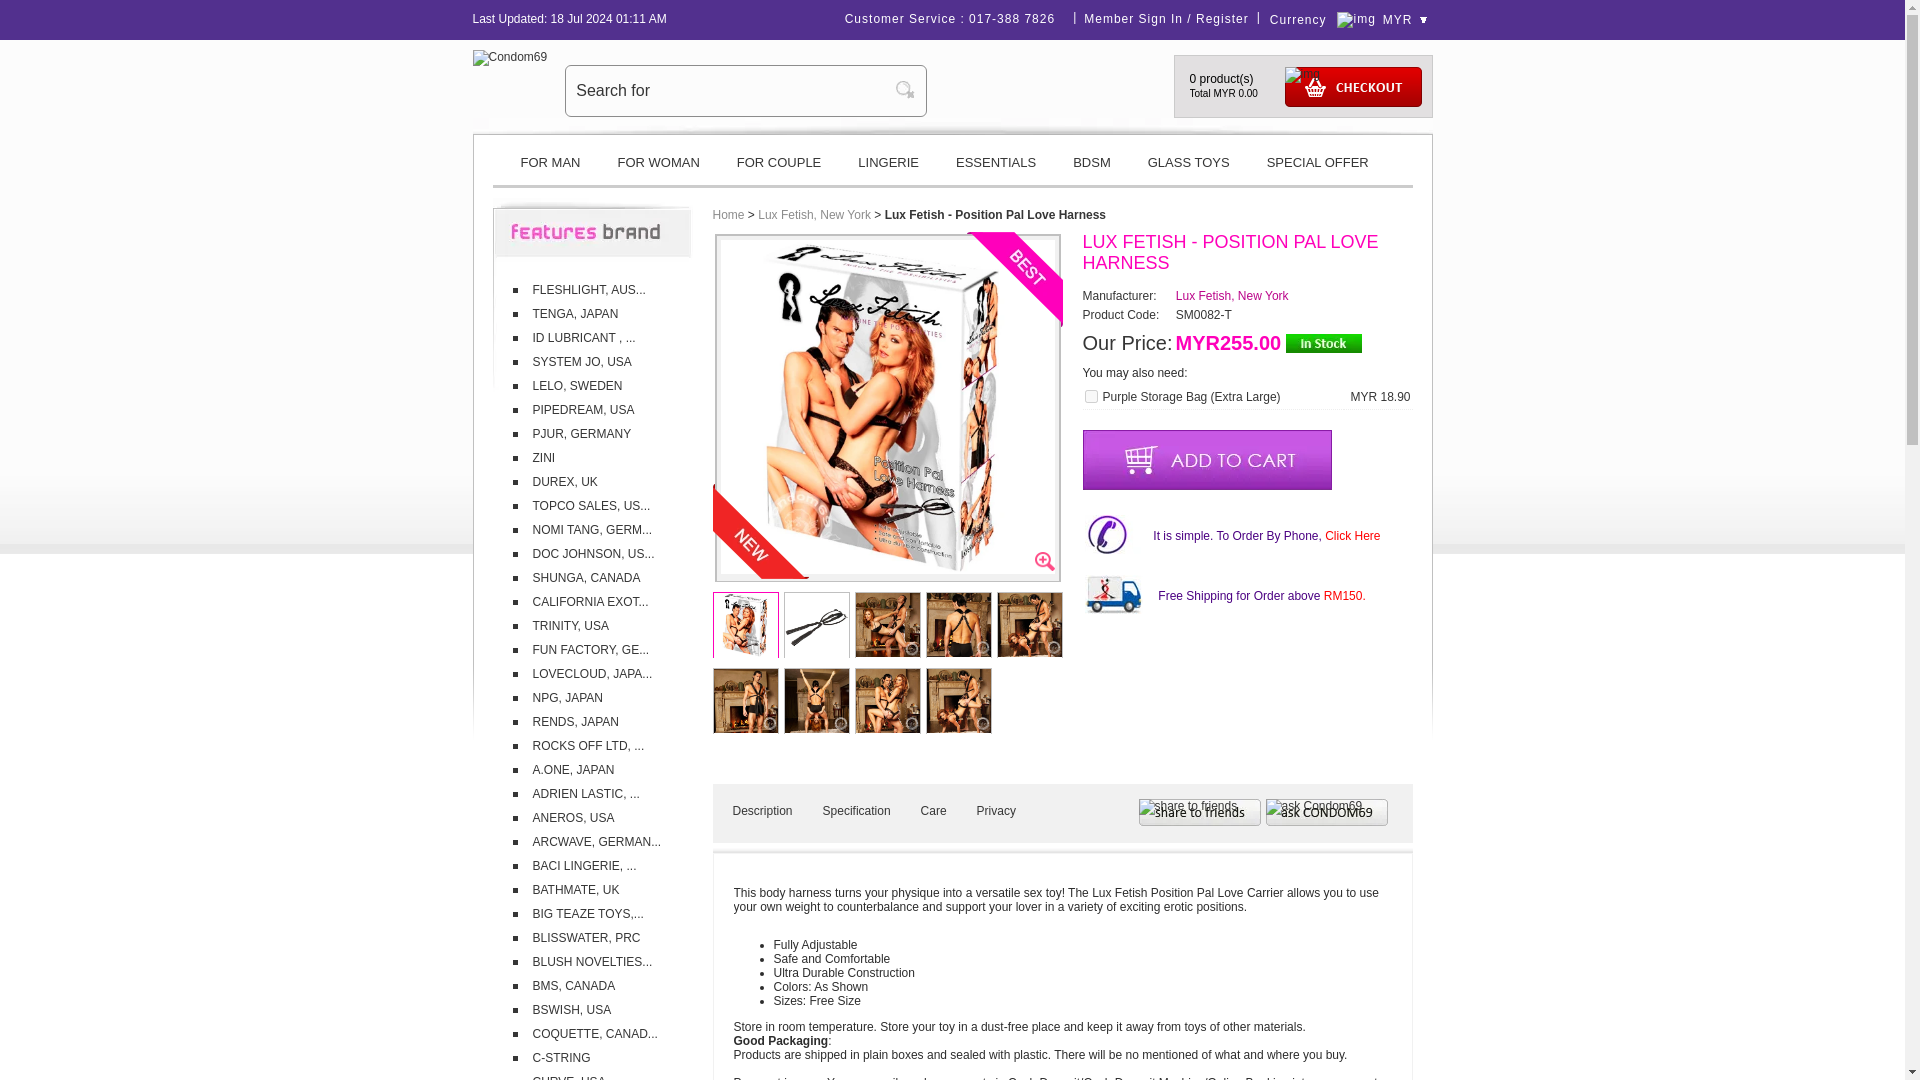  I want to click on FOR COUPLE, so click(779, 170).